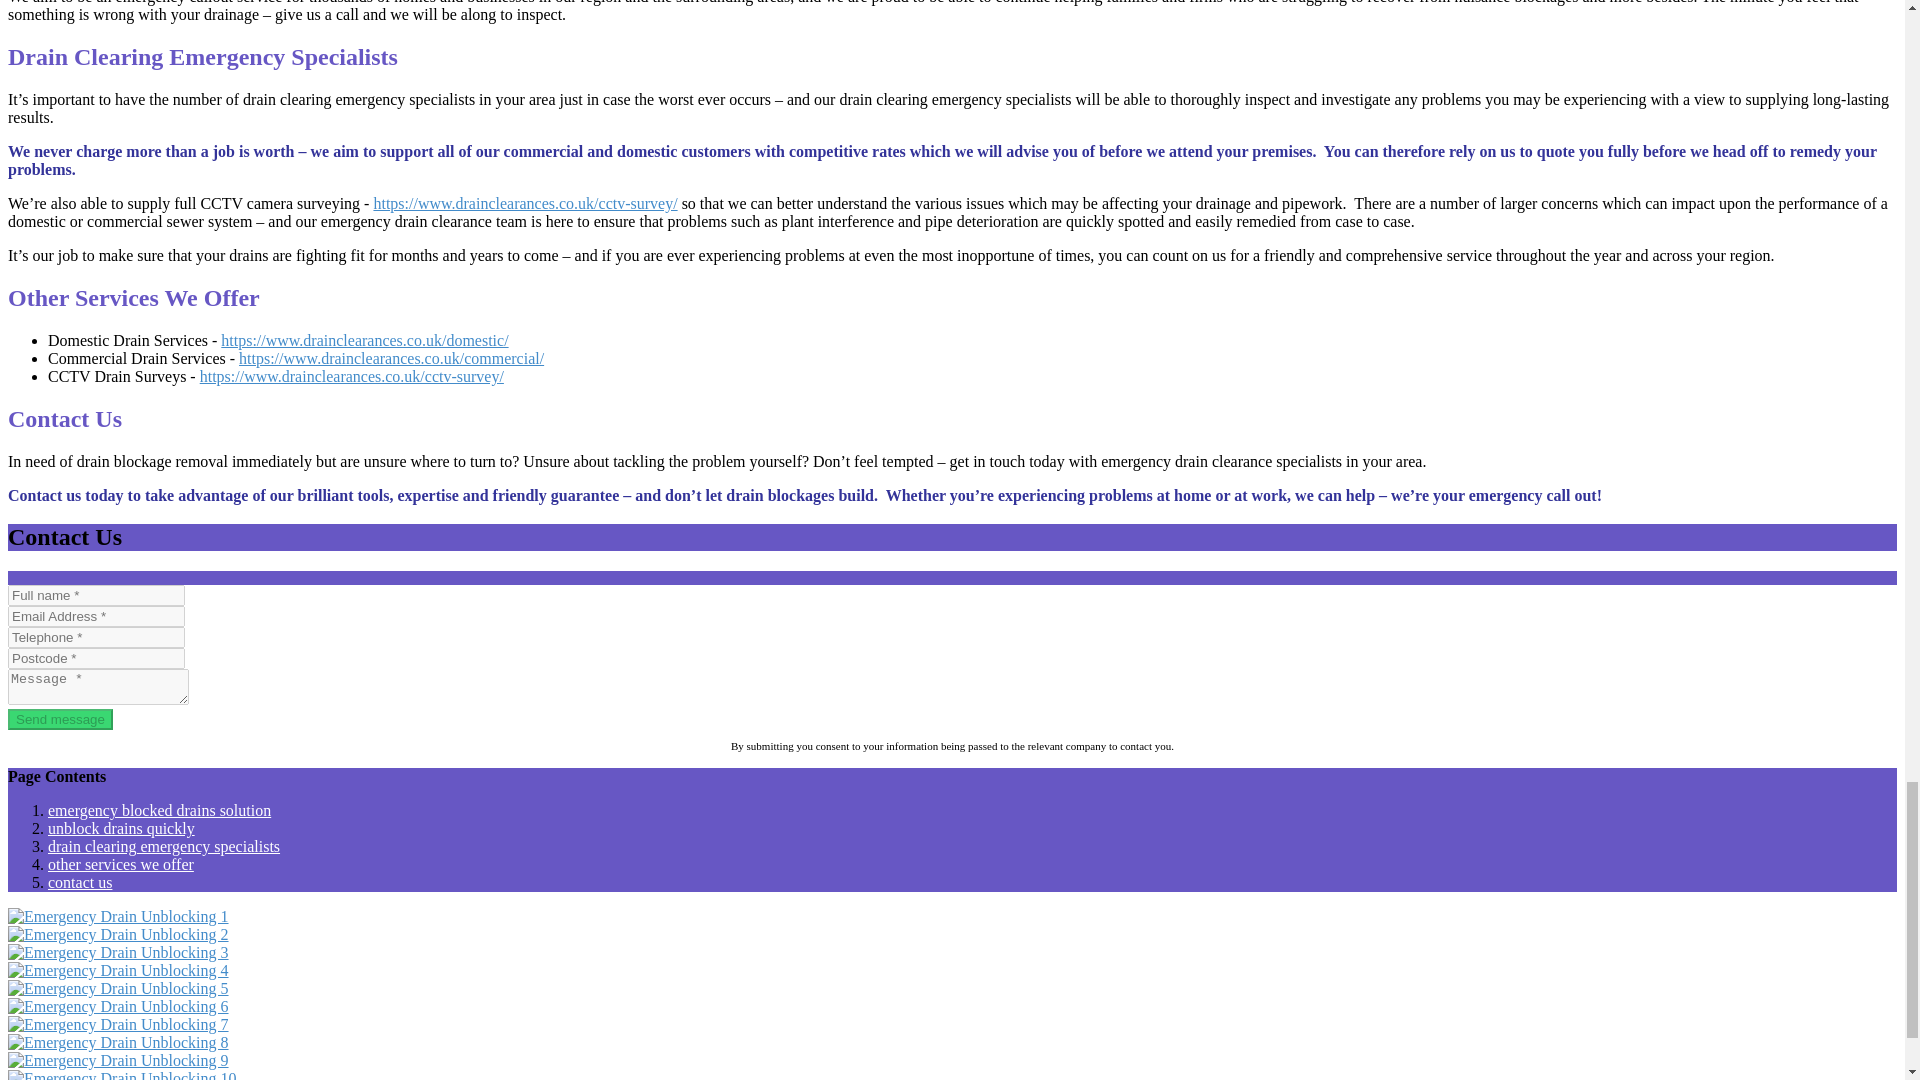 The height and width of the screenshot is (1080, 1920). I want to click on Emergency Drain Unblocking 4, so click(118, 970).